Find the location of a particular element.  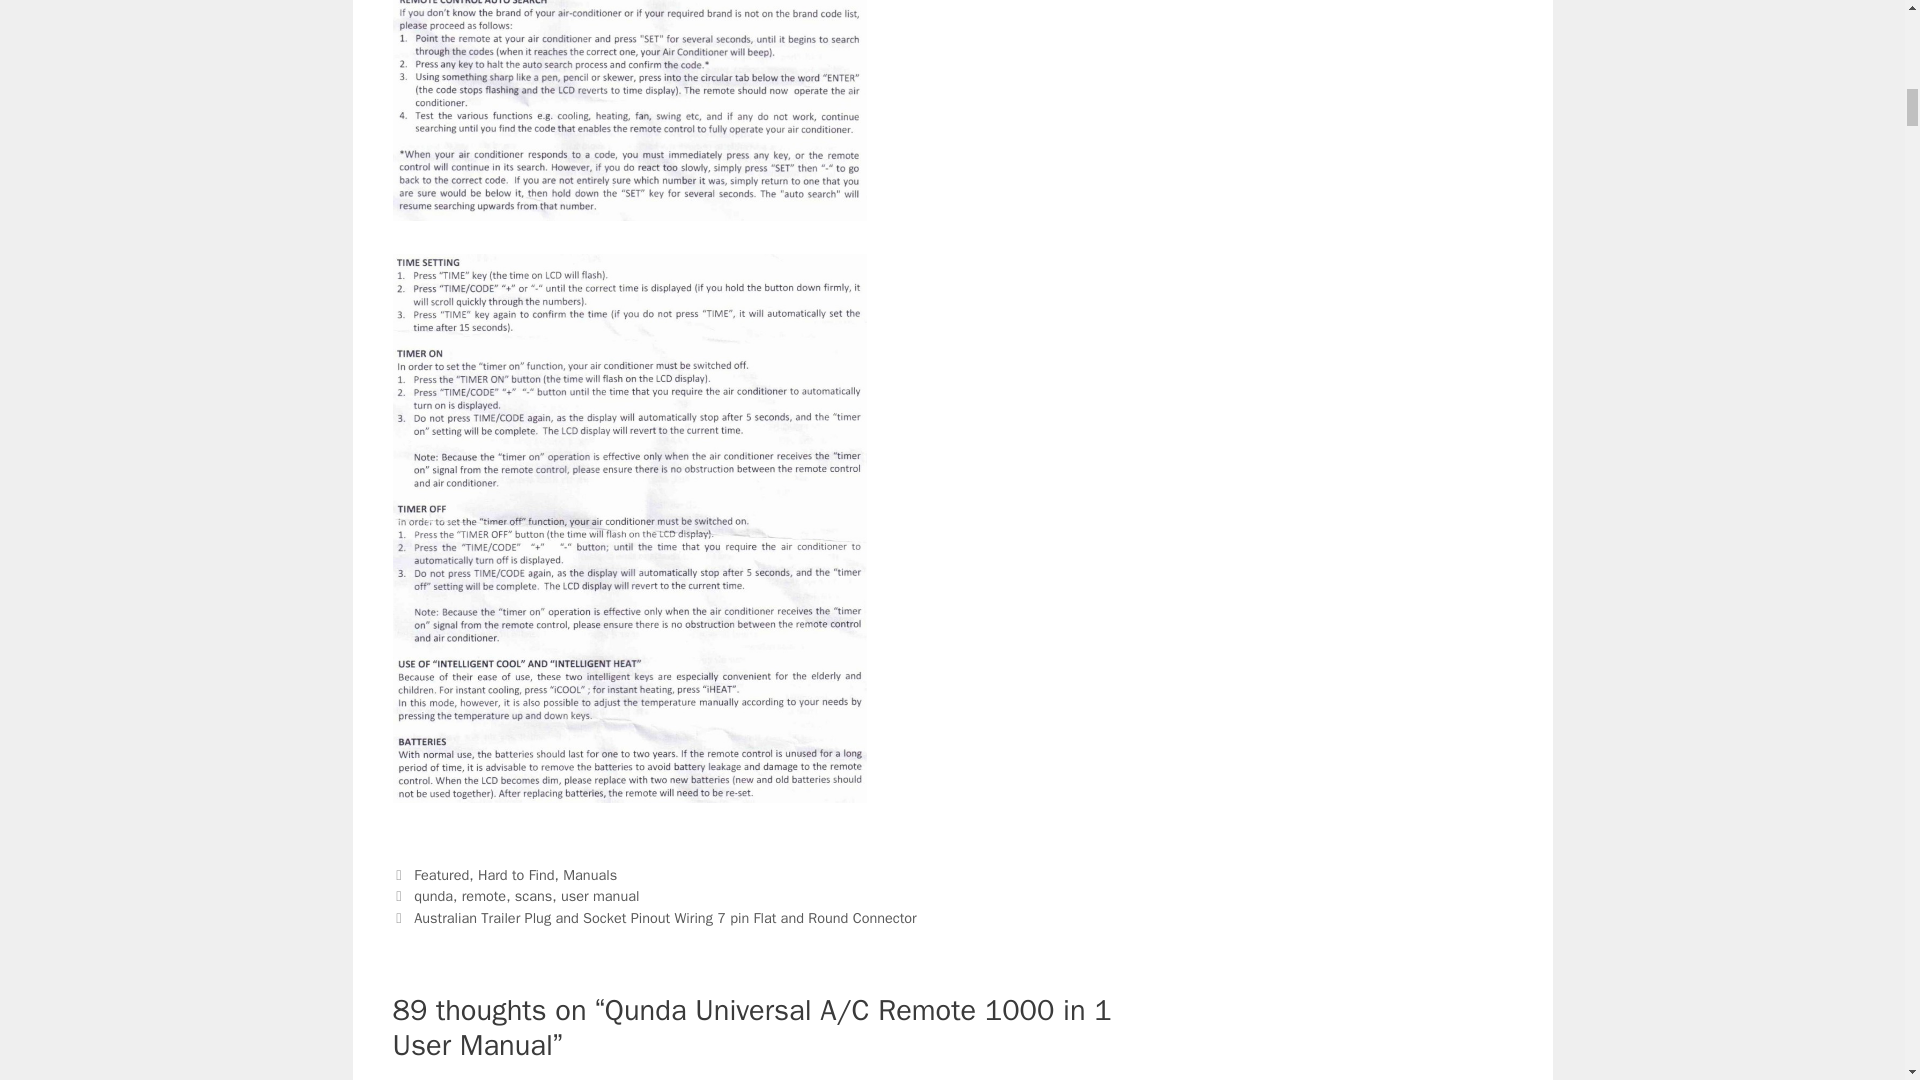

qunda is located at coordinates (434, 896).